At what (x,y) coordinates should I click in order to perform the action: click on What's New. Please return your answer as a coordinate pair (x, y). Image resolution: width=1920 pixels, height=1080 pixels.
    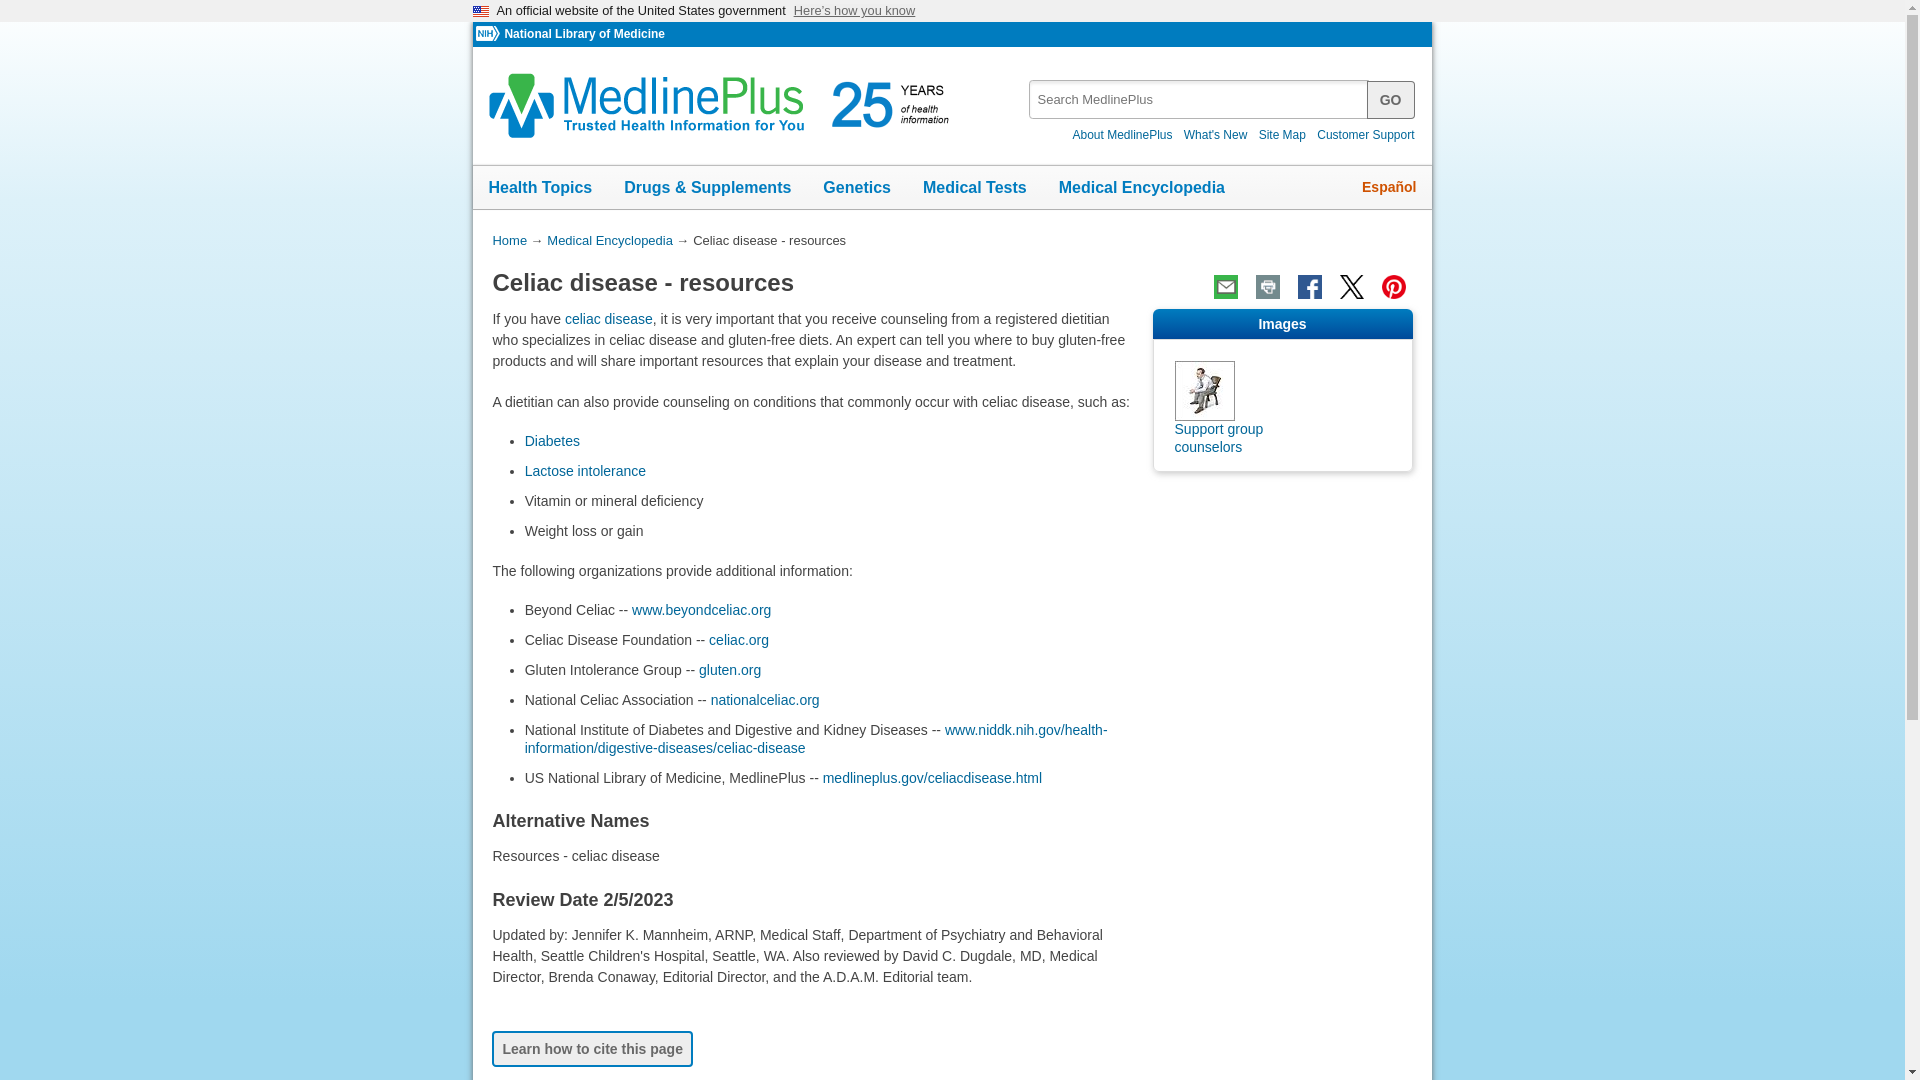
    Looking at the image, I should click on (1216, 134).